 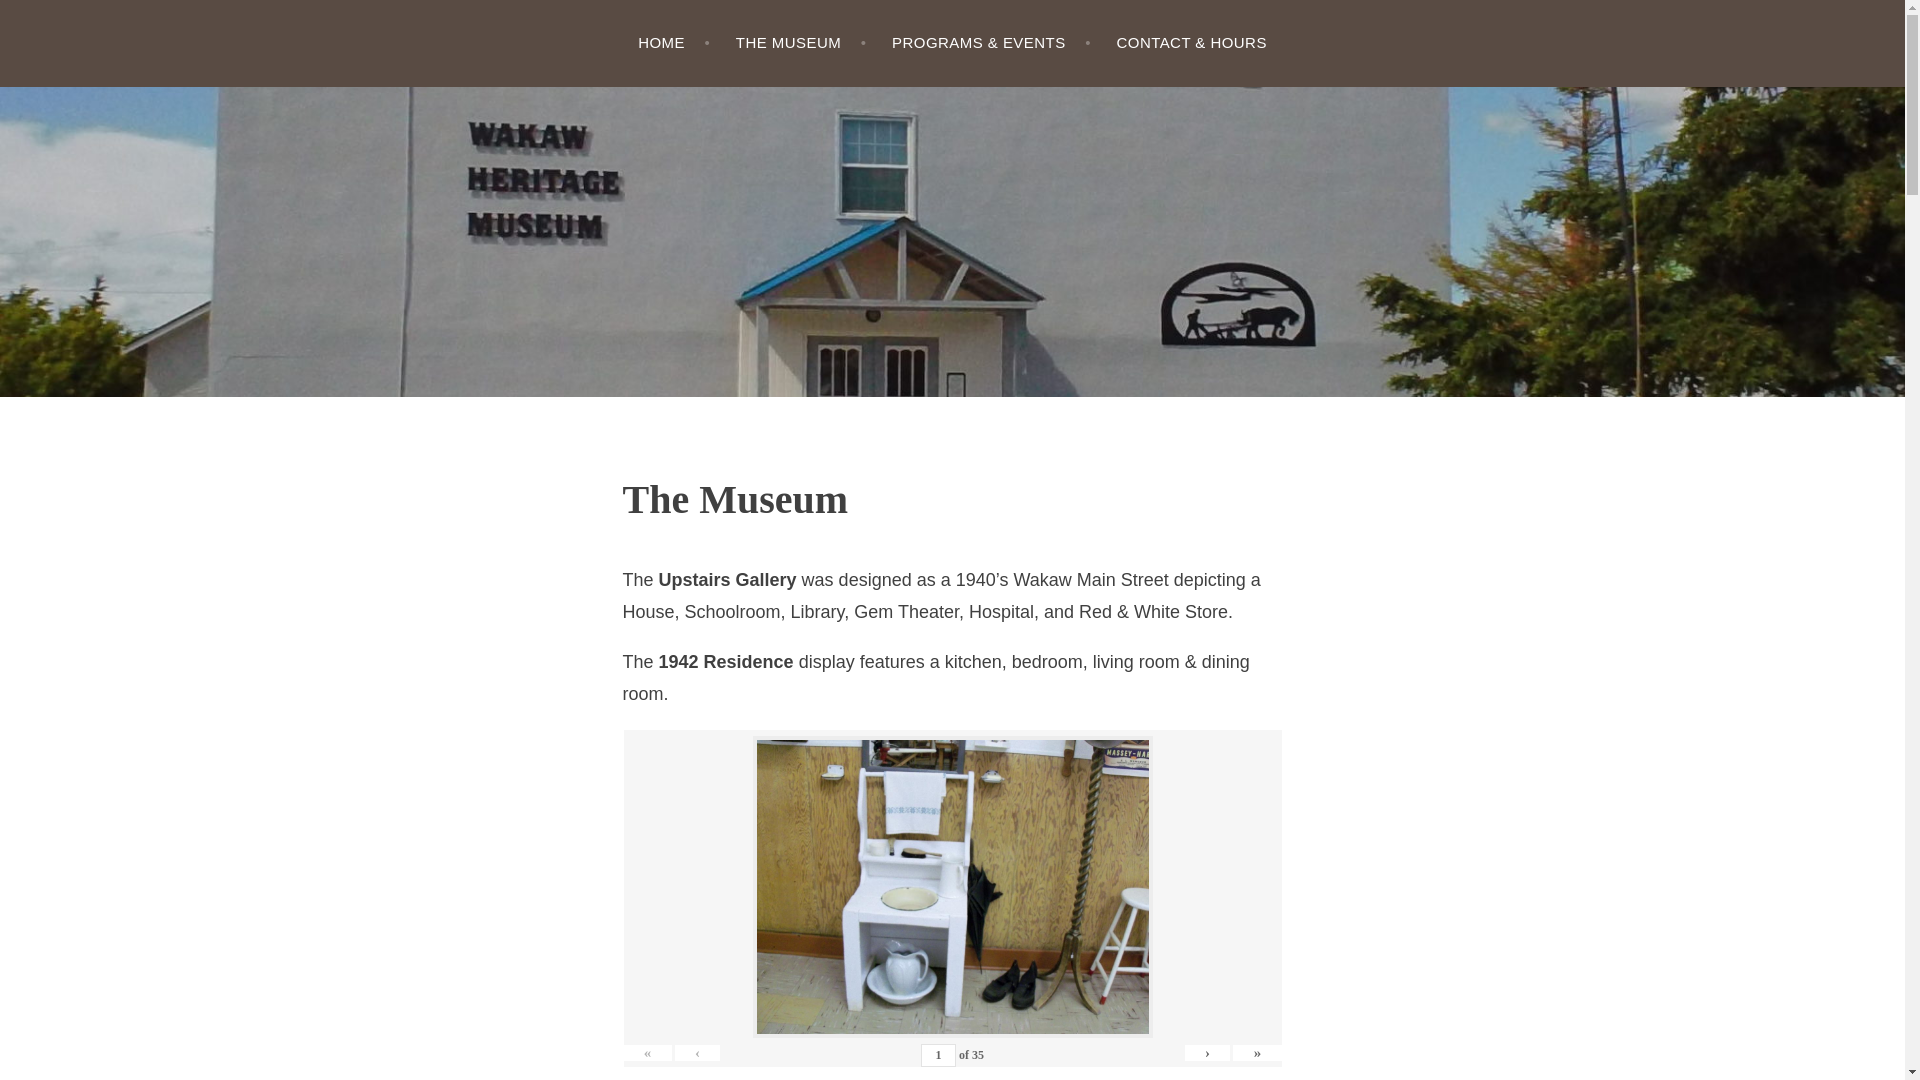 I want to click on Go to the first page, so click(x=648, y=1052).